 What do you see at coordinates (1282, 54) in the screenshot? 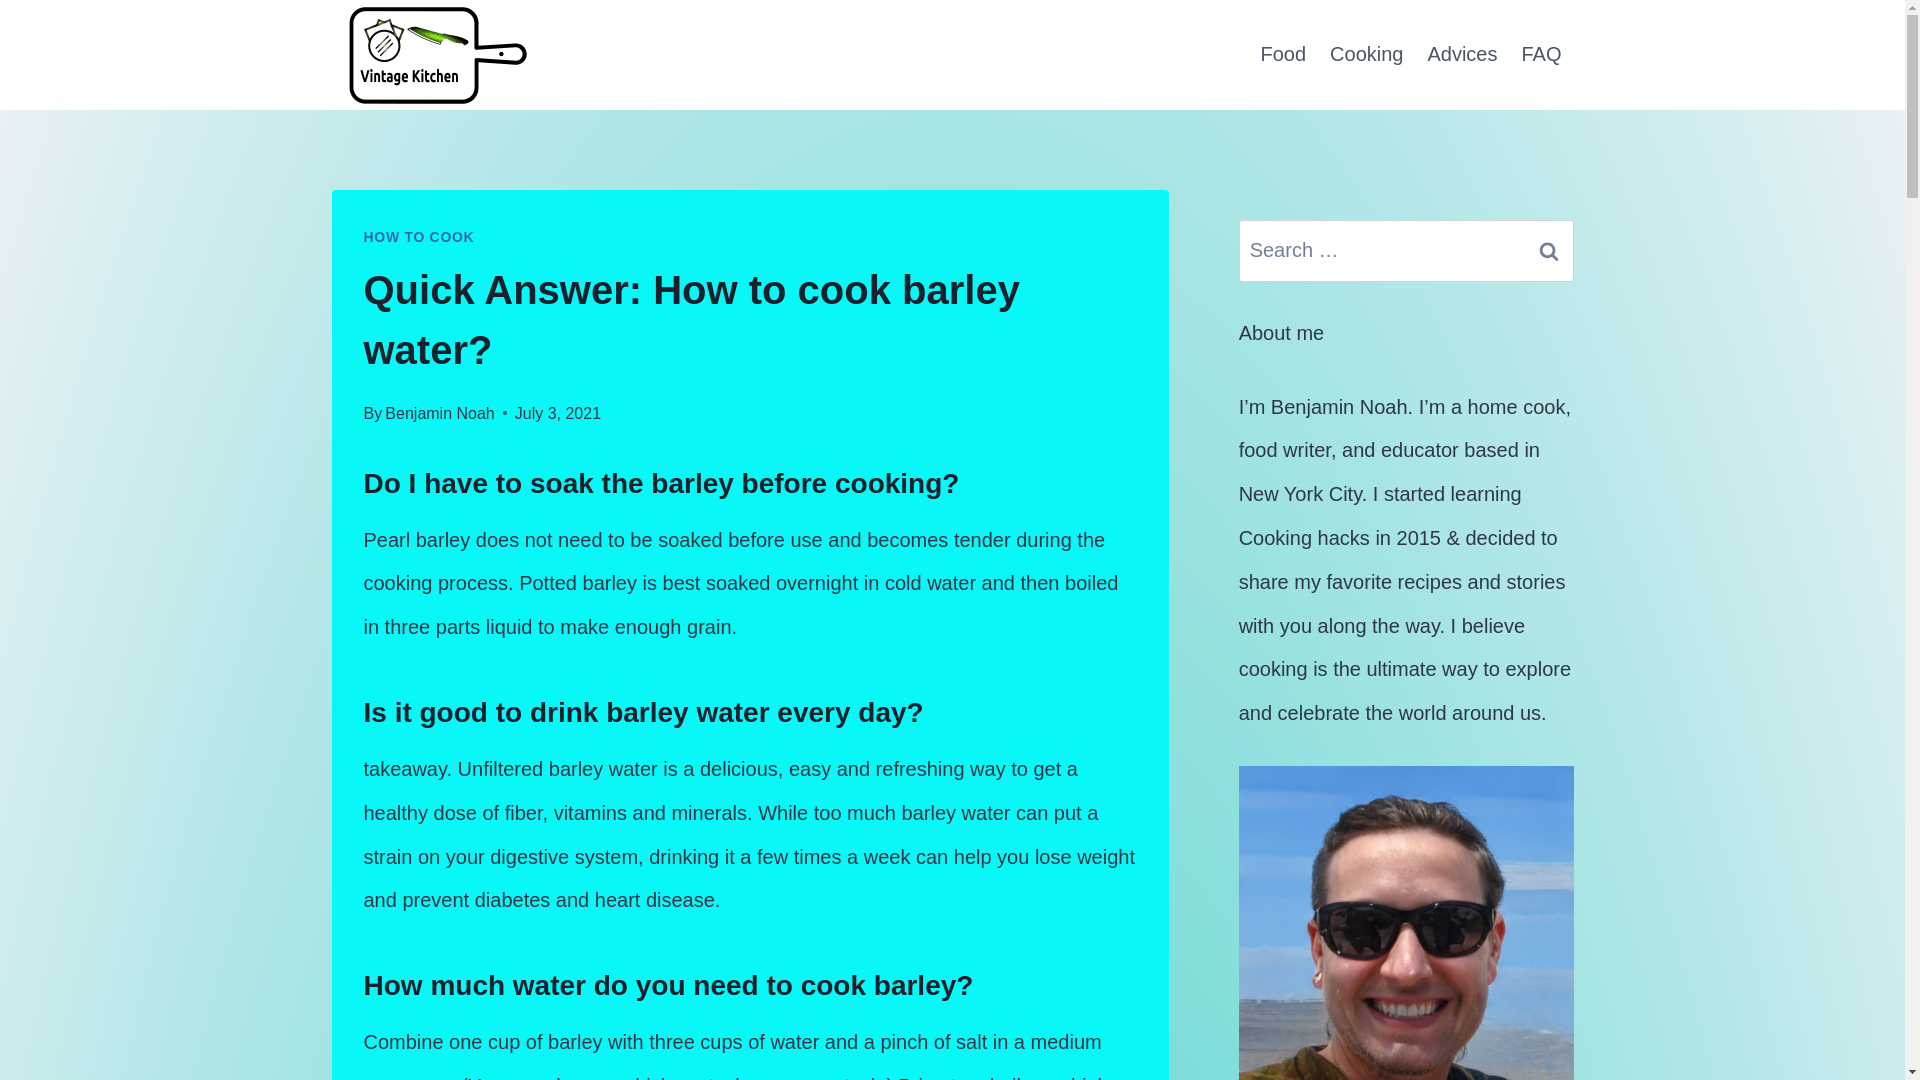
I see `Food` at bounding box center [1282, 54].